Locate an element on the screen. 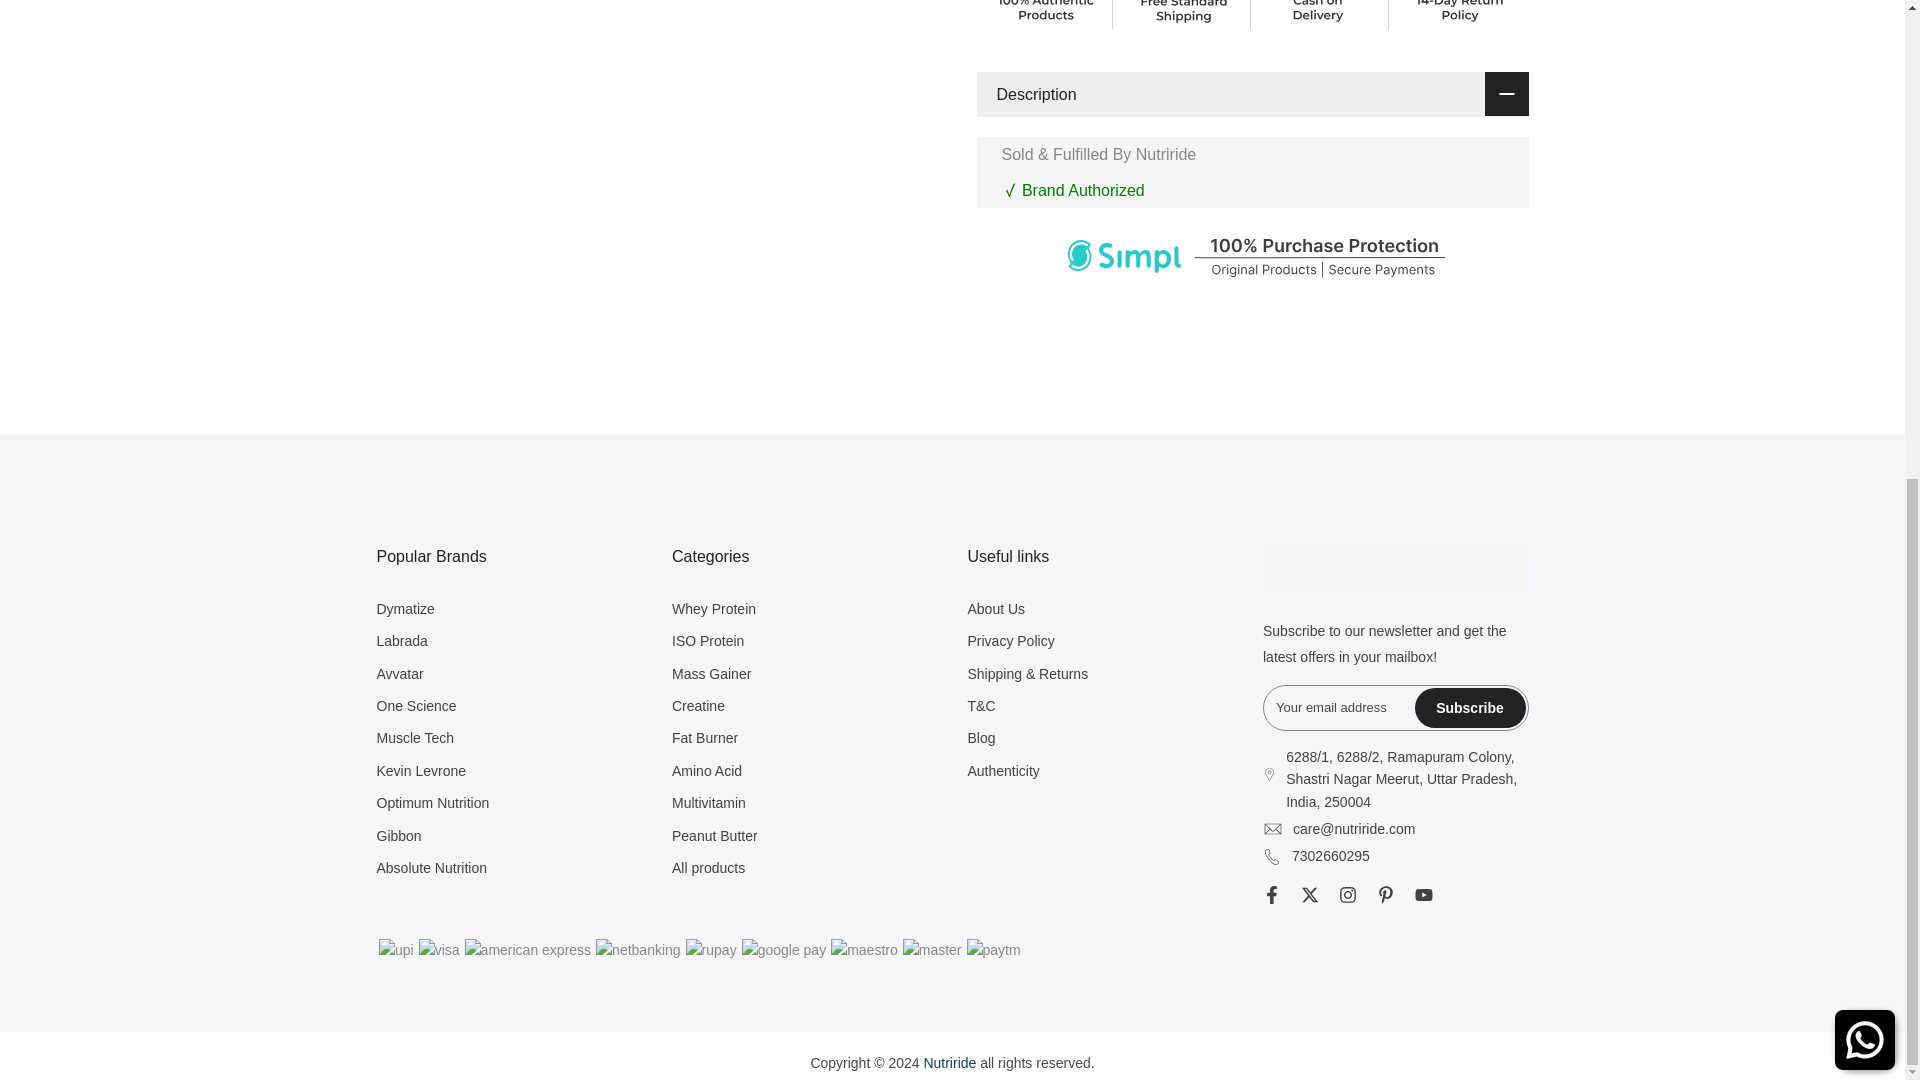 This screenshot has width=1920, height=1080. Labrada is located at coordinates (401, 640).